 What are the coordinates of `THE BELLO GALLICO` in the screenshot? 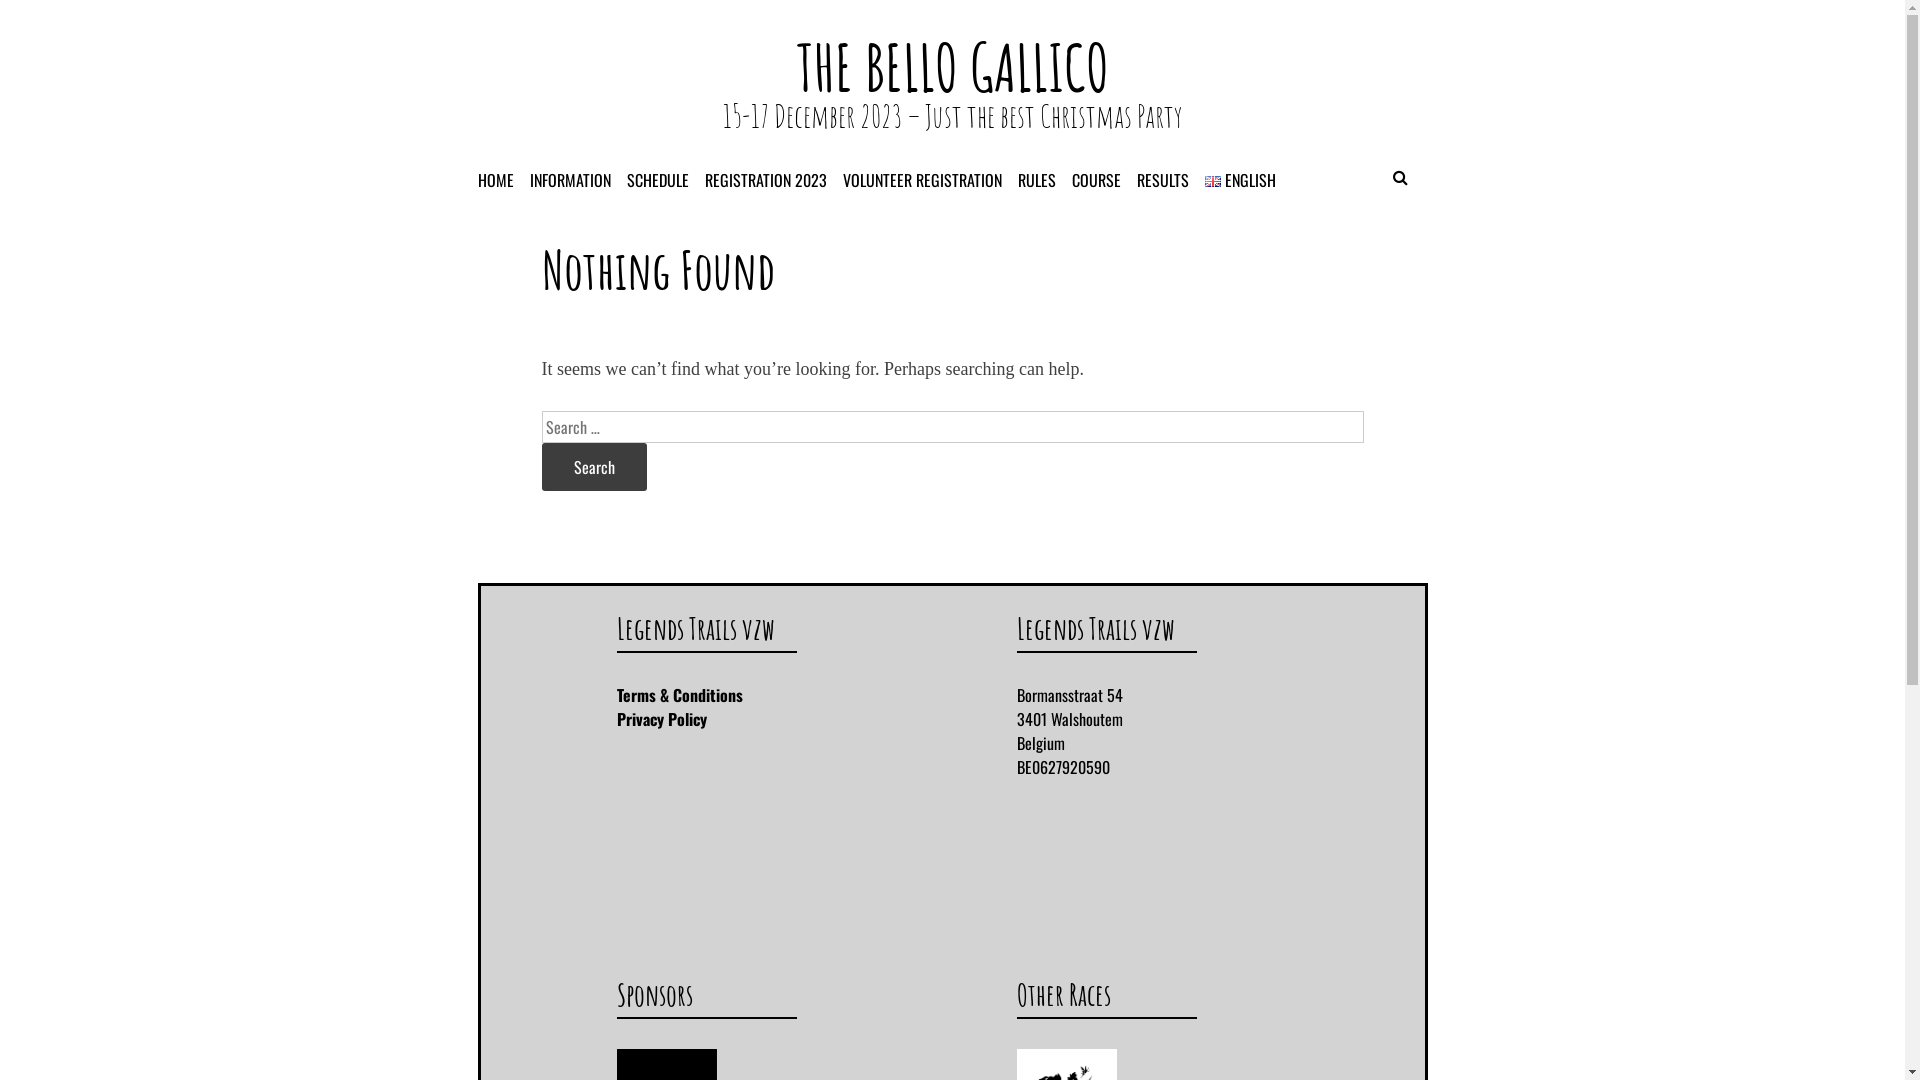 It's located at (952, 68).